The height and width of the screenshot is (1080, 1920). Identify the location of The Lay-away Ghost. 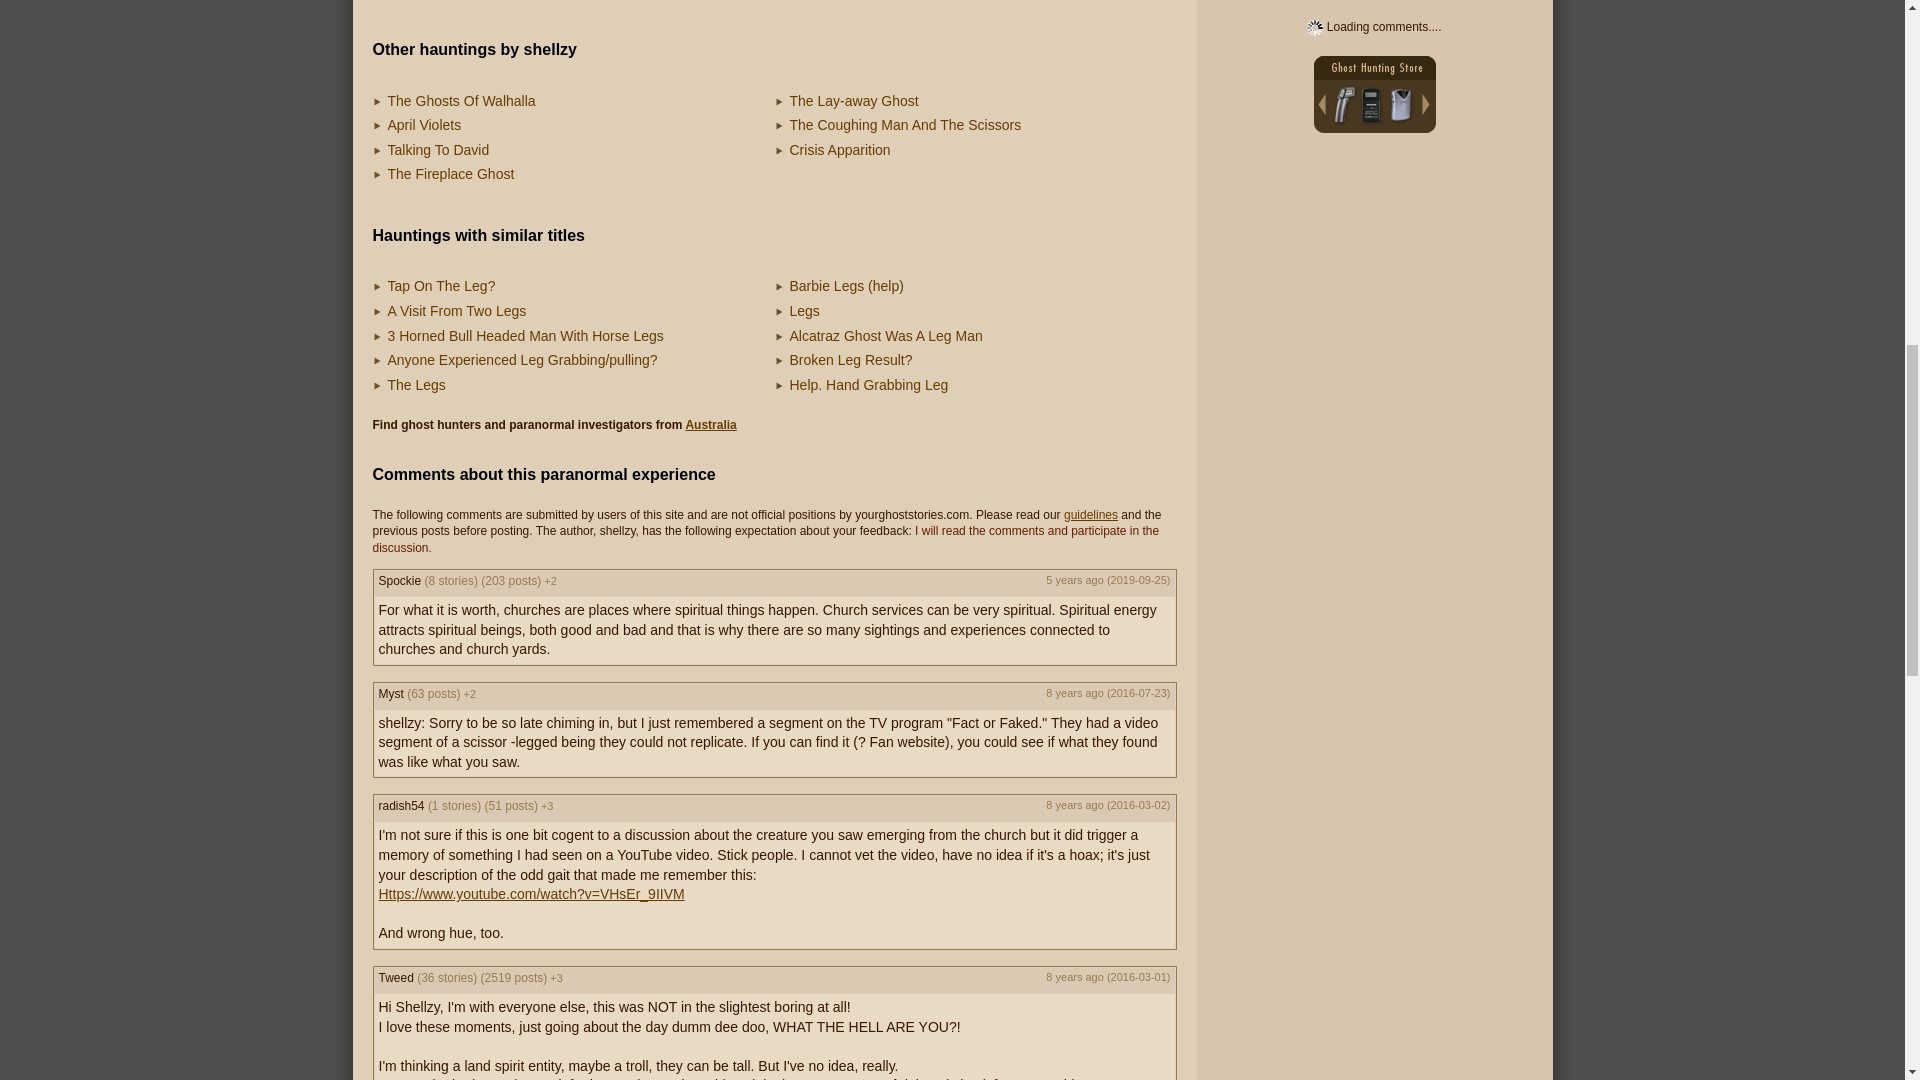
(854, 100).